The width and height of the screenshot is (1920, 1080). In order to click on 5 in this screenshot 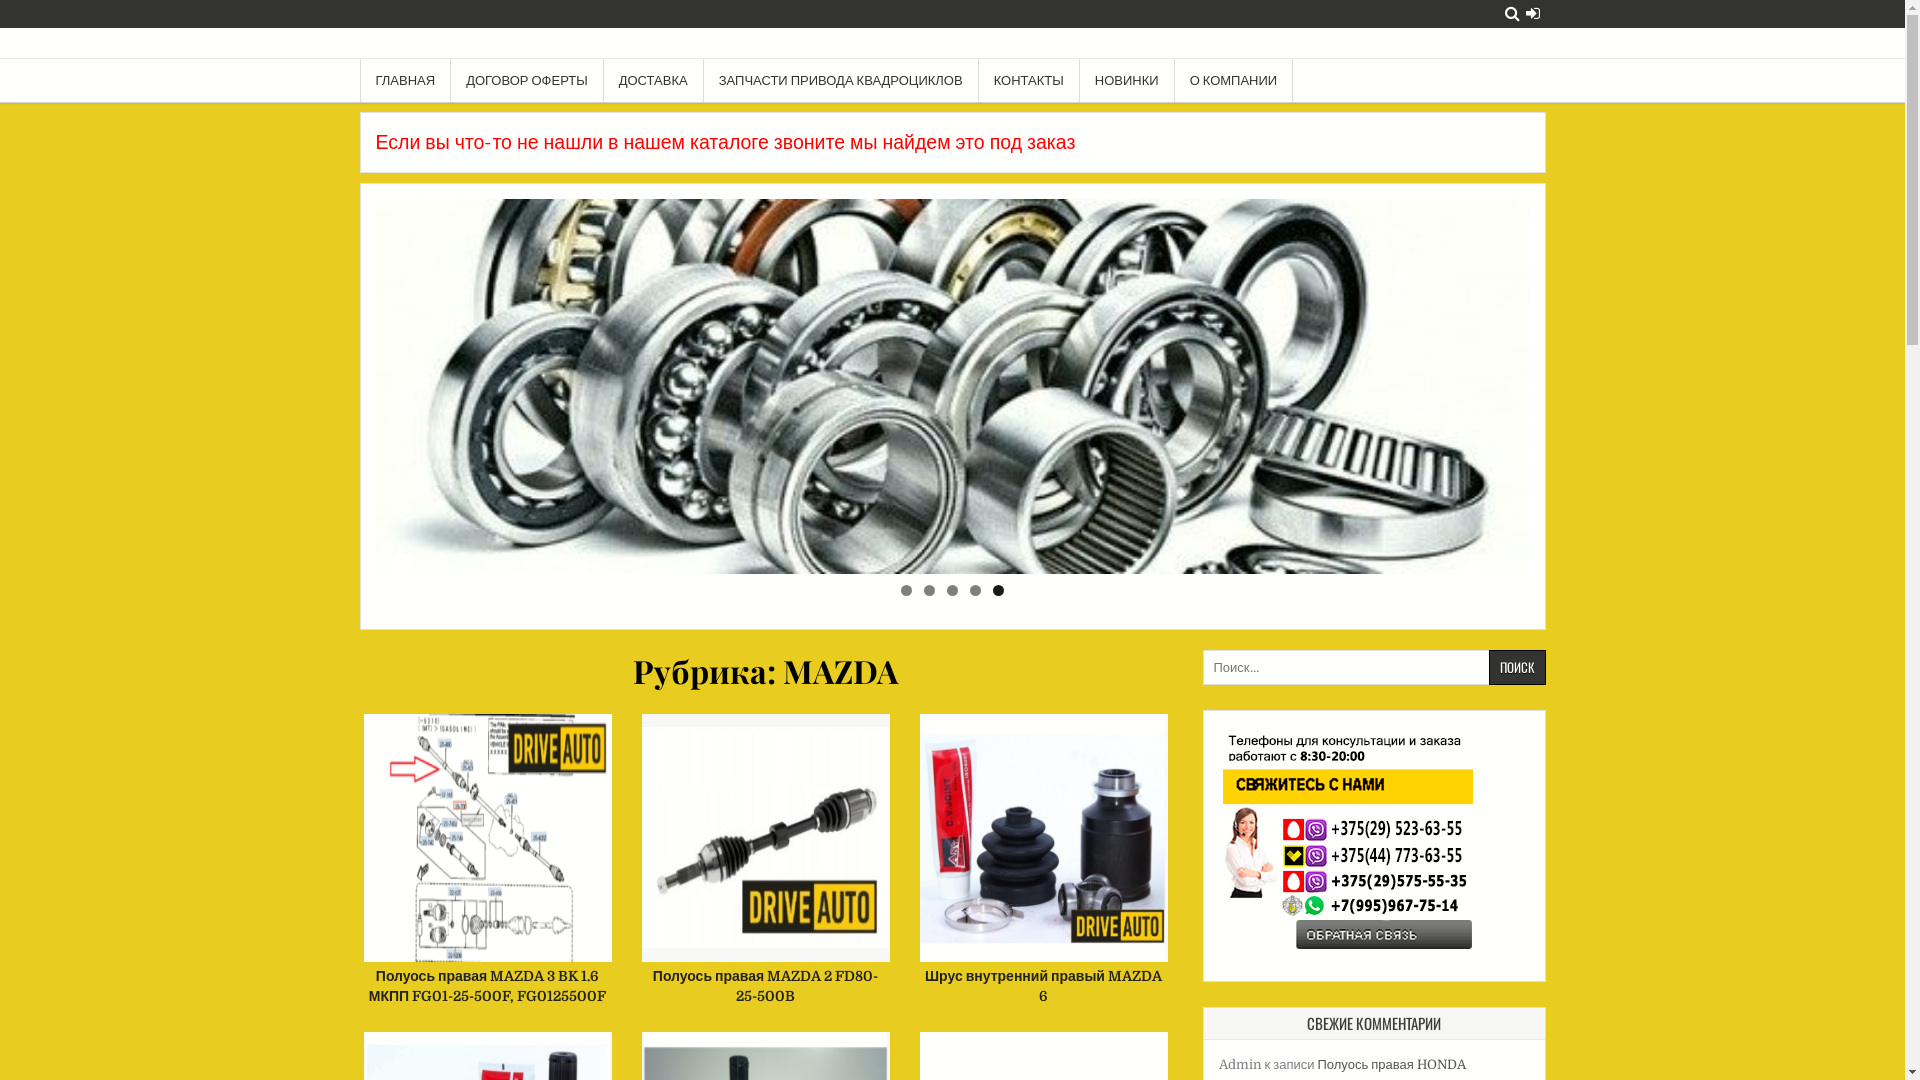, I will do `click(998, 590)`.